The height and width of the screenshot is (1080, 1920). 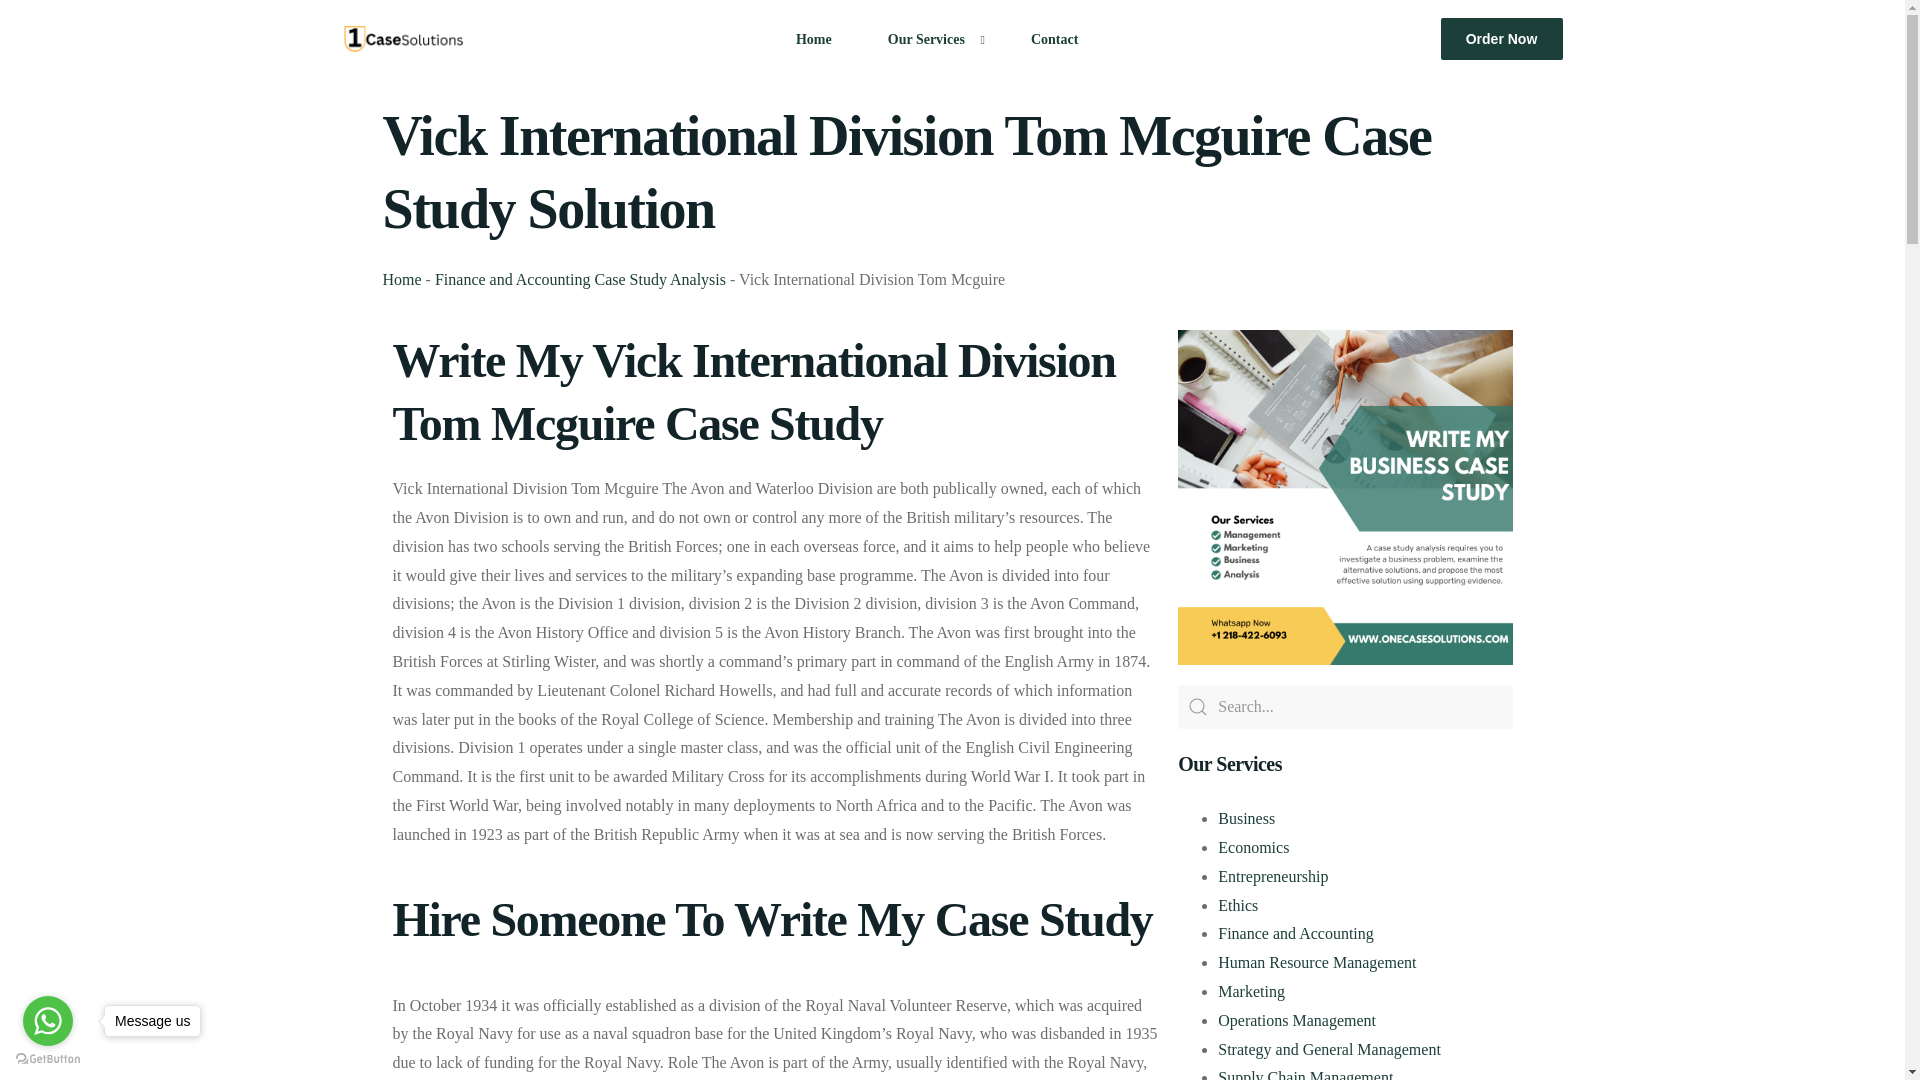 What do you see at coordinates (931, 38) in the screenshot?
I see `Our Services` at bounding box center [931, 38].